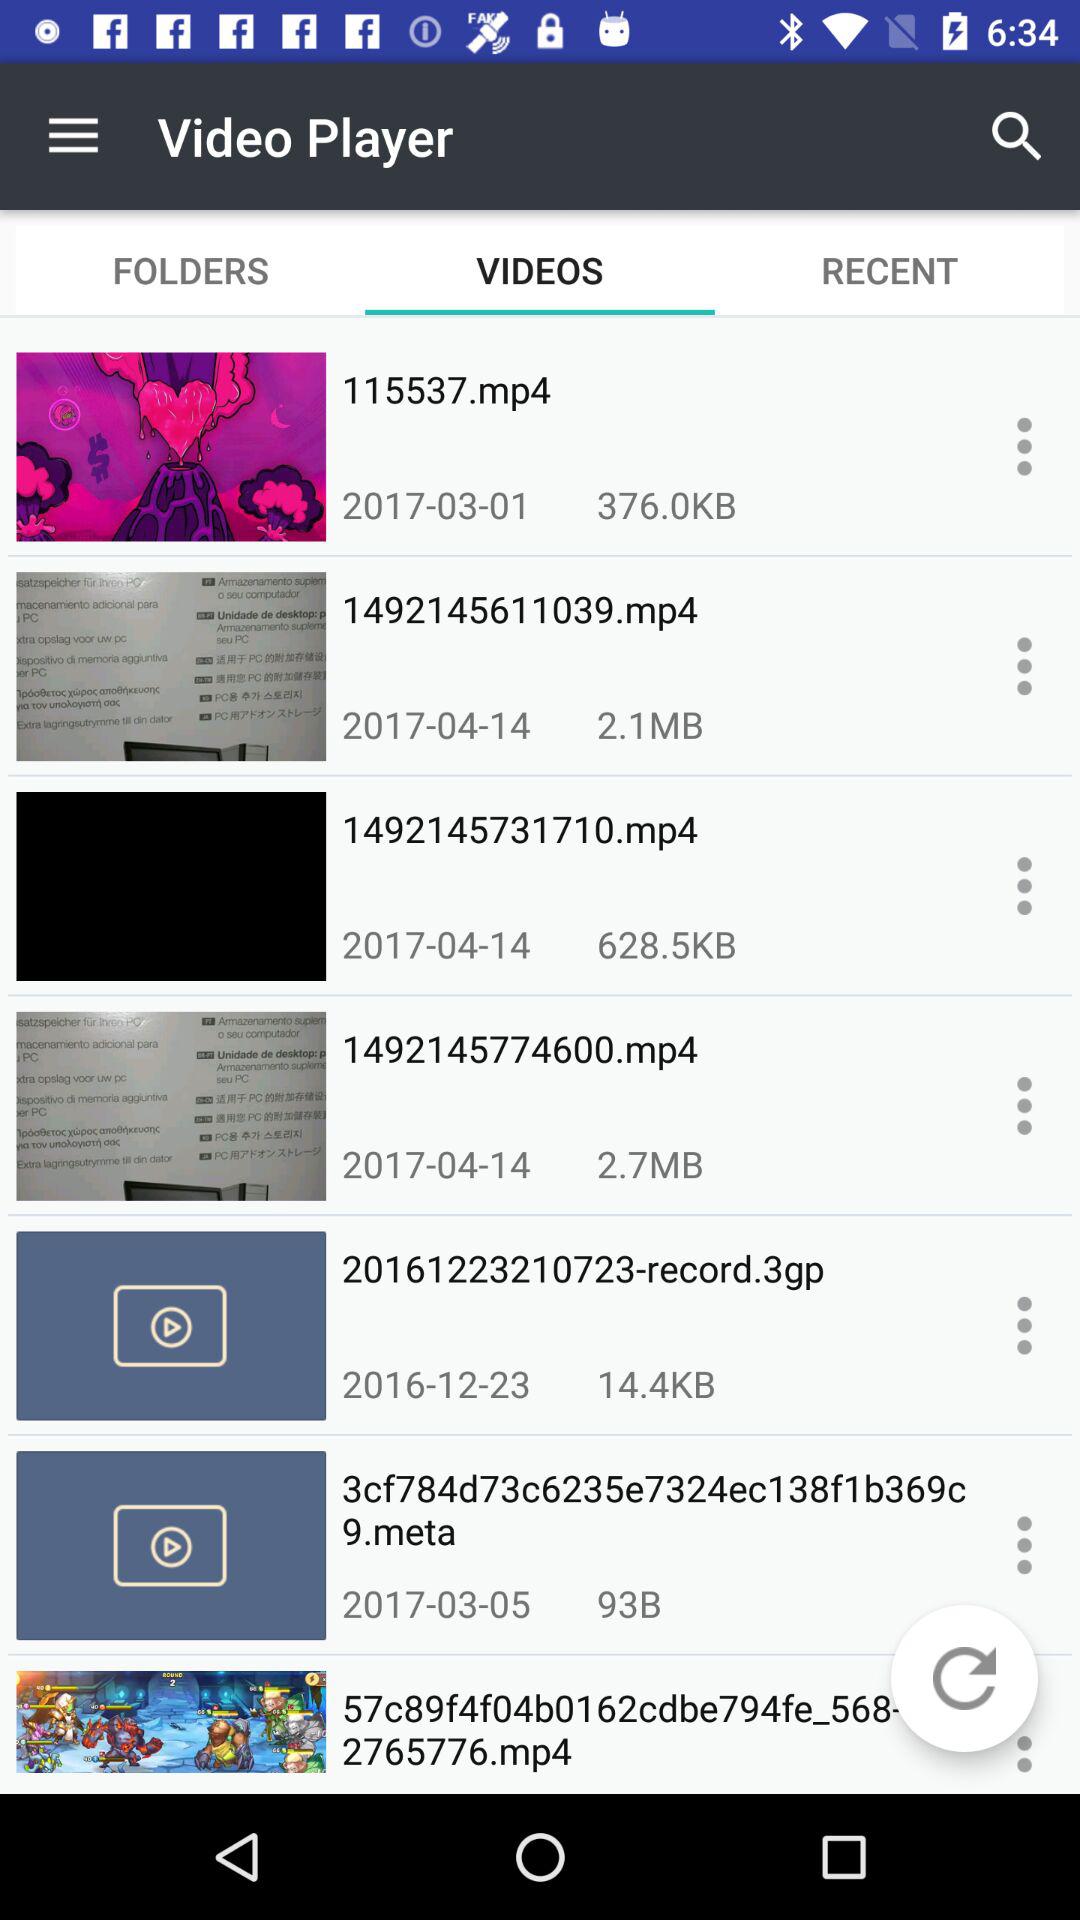 The image size is (1080, 1920). Describe the element at coordinates (436, 1383) in the screenshot. I see `turn on 2016-12-23` at that location.